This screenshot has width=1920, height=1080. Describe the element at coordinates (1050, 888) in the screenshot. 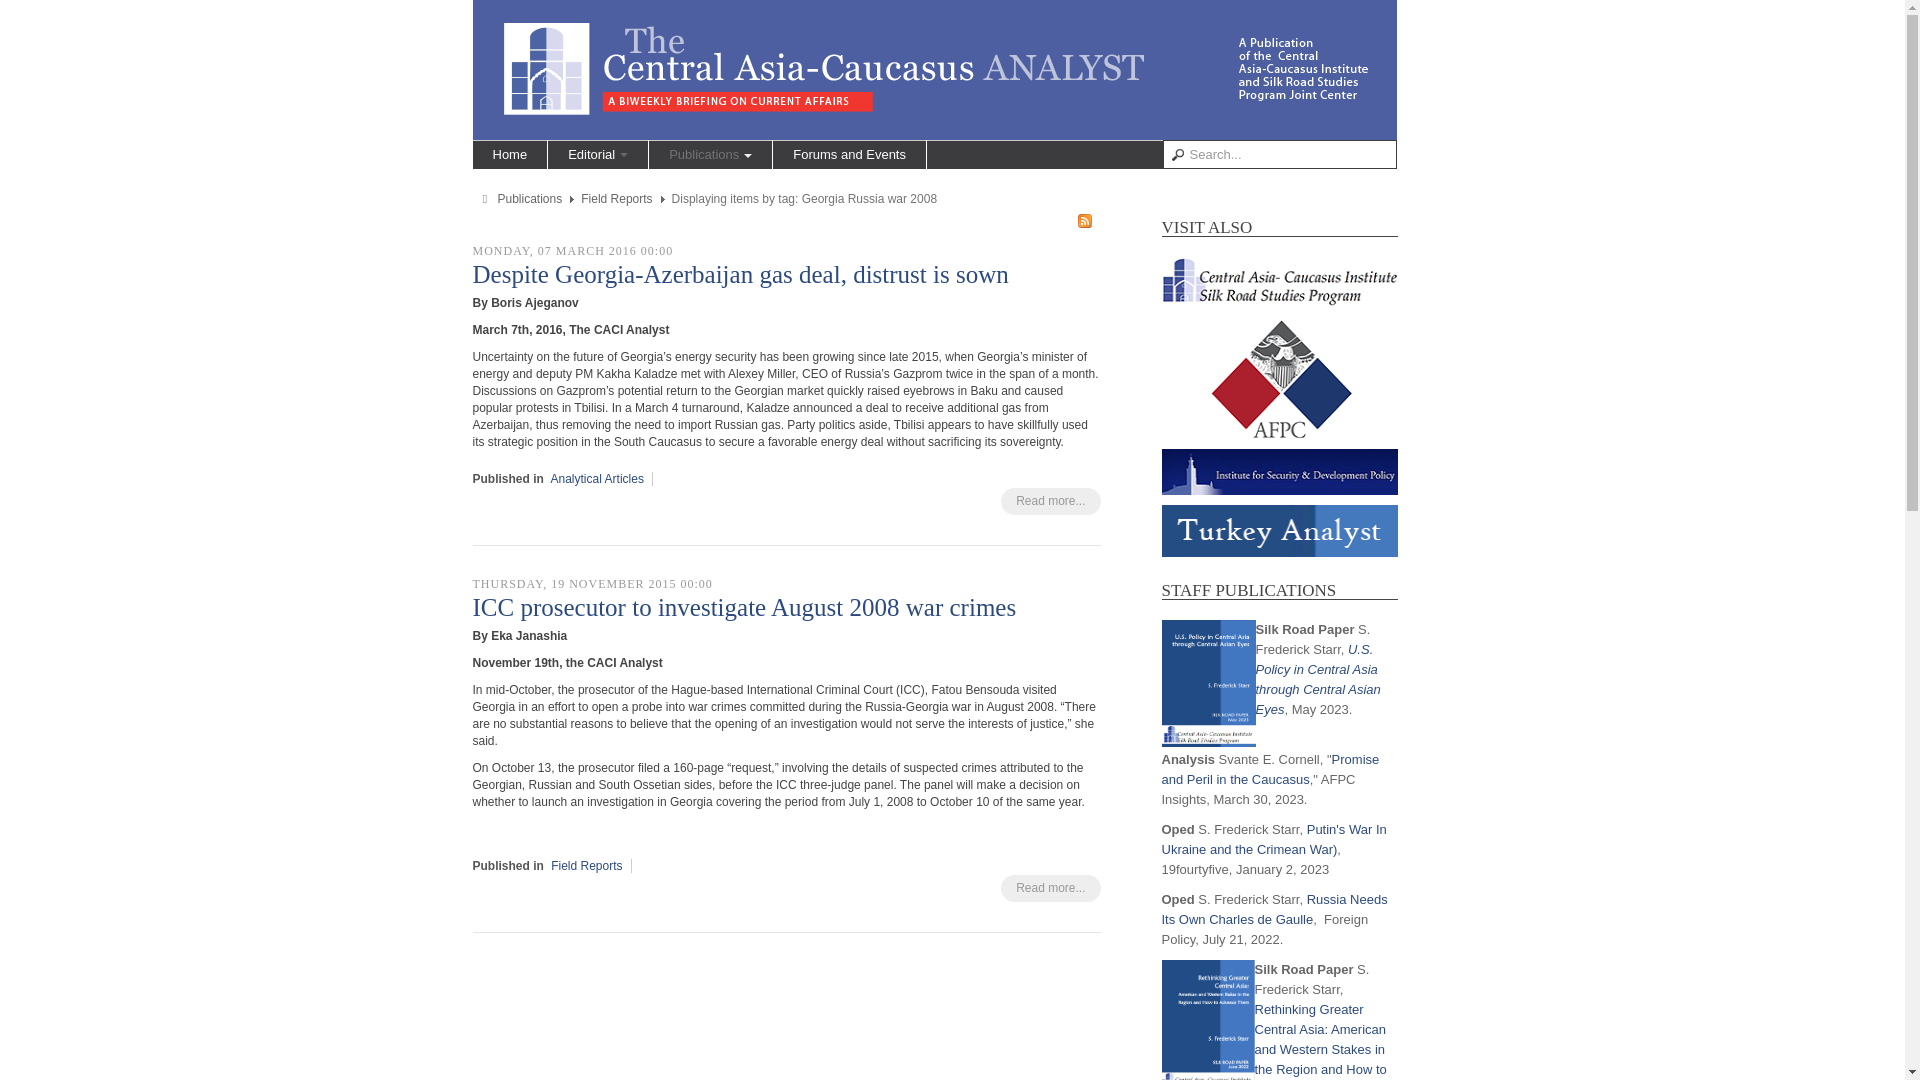

I see `Read more...` at that location.